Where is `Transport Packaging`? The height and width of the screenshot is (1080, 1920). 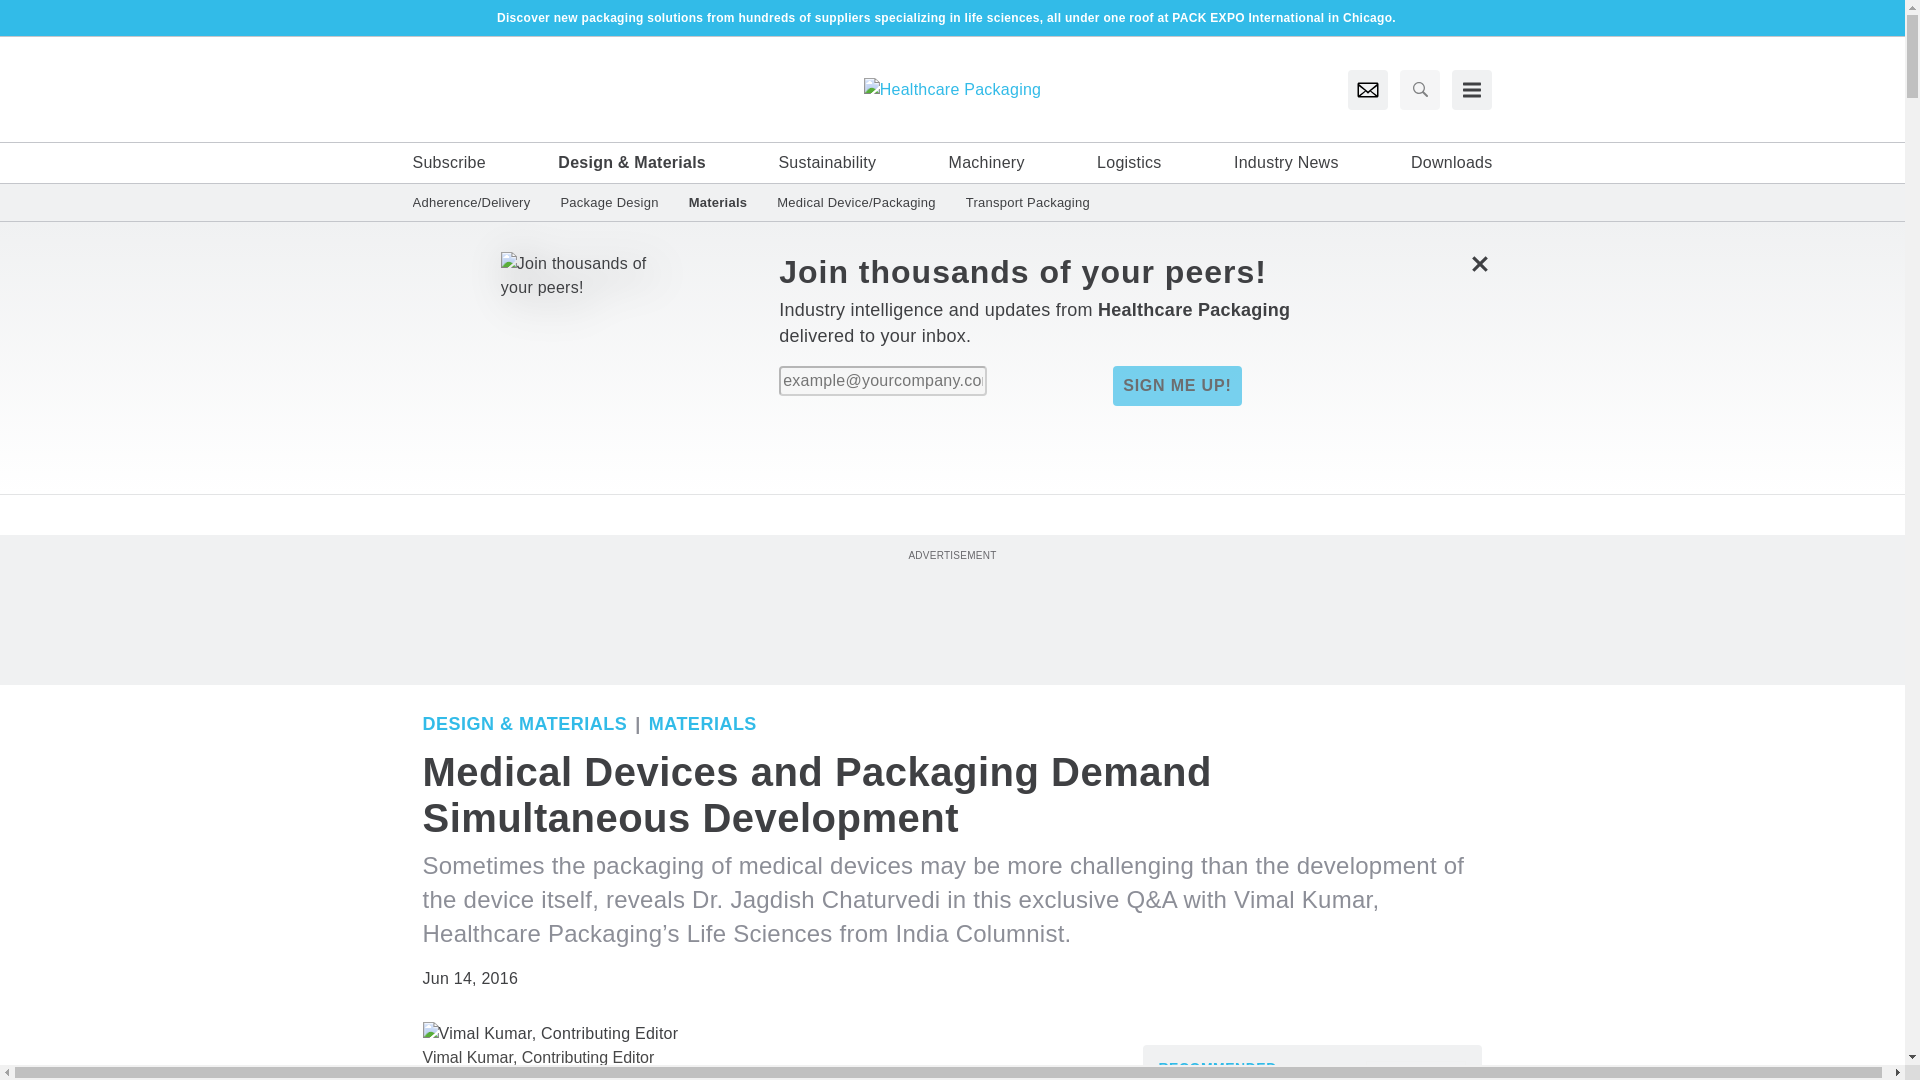
Transport Packaging is located at coordinates (1020, 202).